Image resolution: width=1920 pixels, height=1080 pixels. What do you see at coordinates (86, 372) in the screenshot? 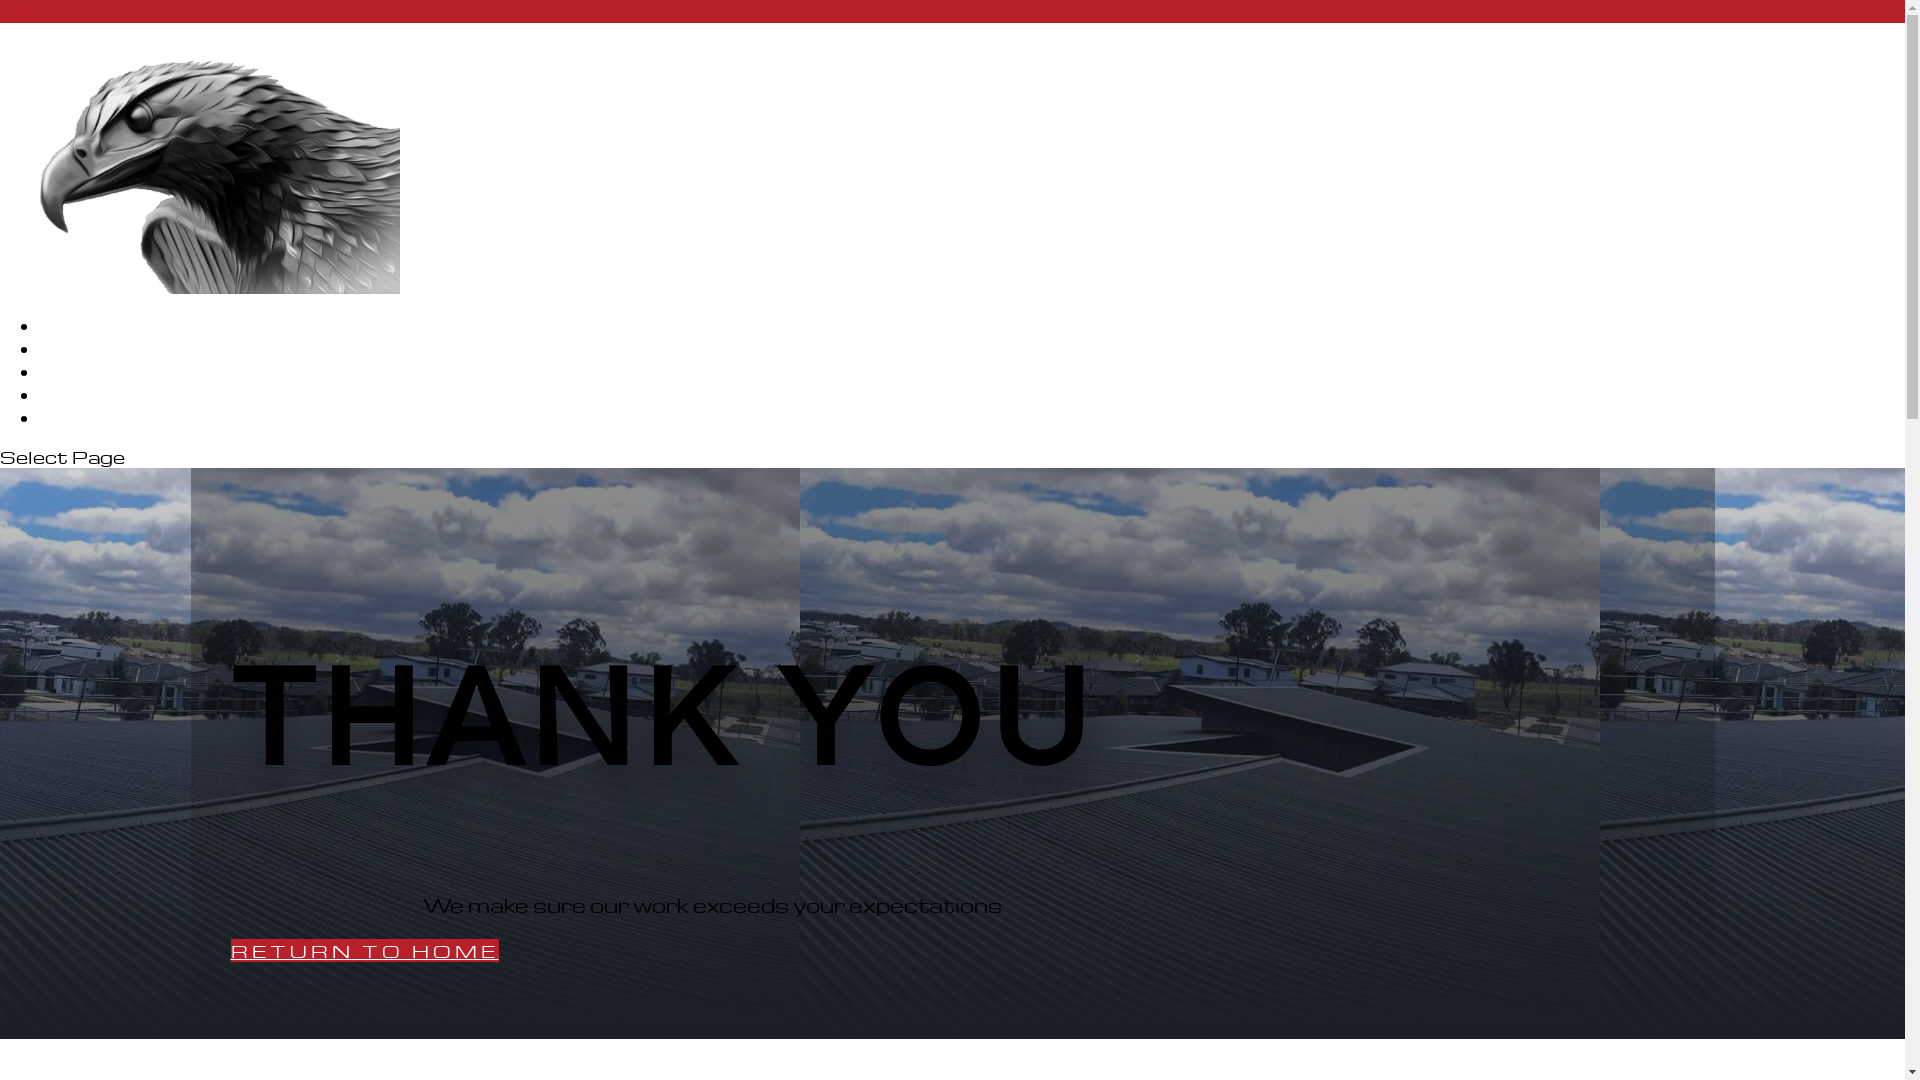
I see `Services` at bounding box center [86, 372].